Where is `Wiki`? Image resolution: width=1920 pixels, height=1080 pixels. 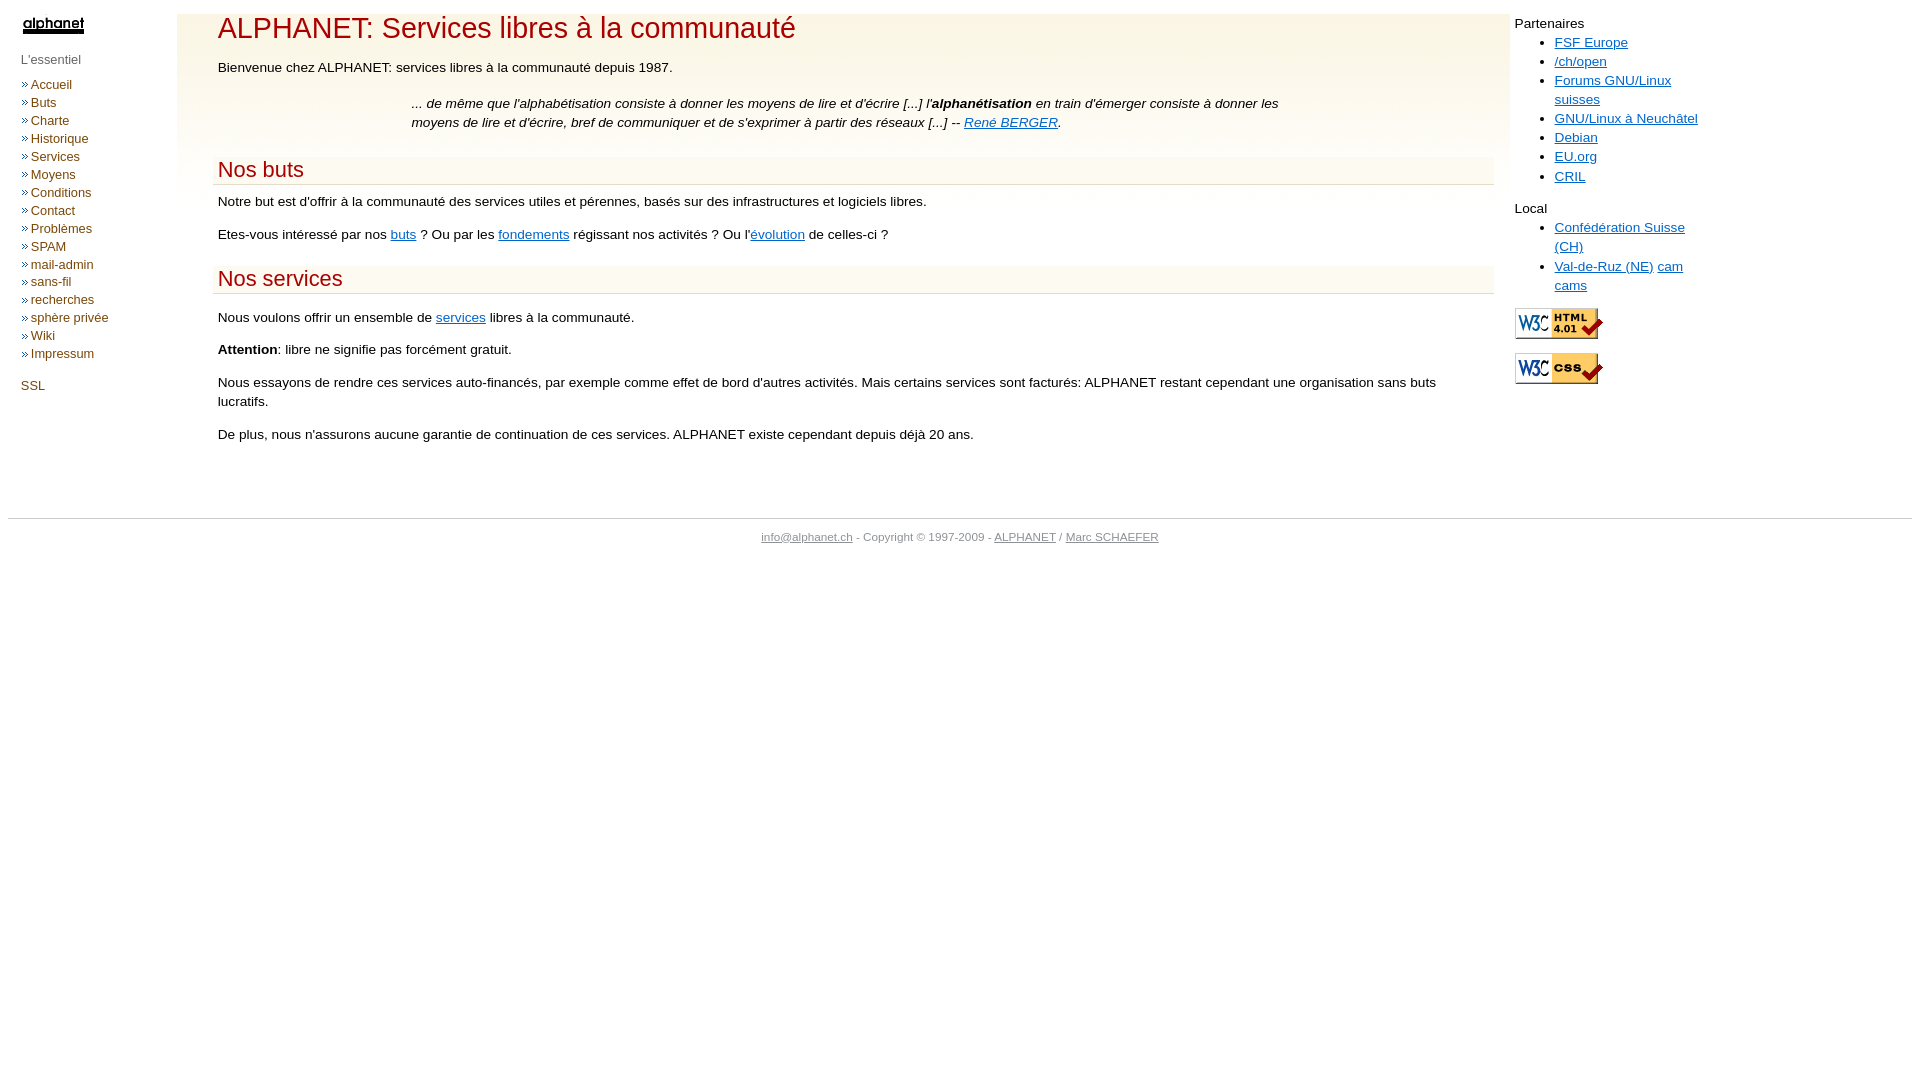 Wiki is located at coordinates (43, 336).